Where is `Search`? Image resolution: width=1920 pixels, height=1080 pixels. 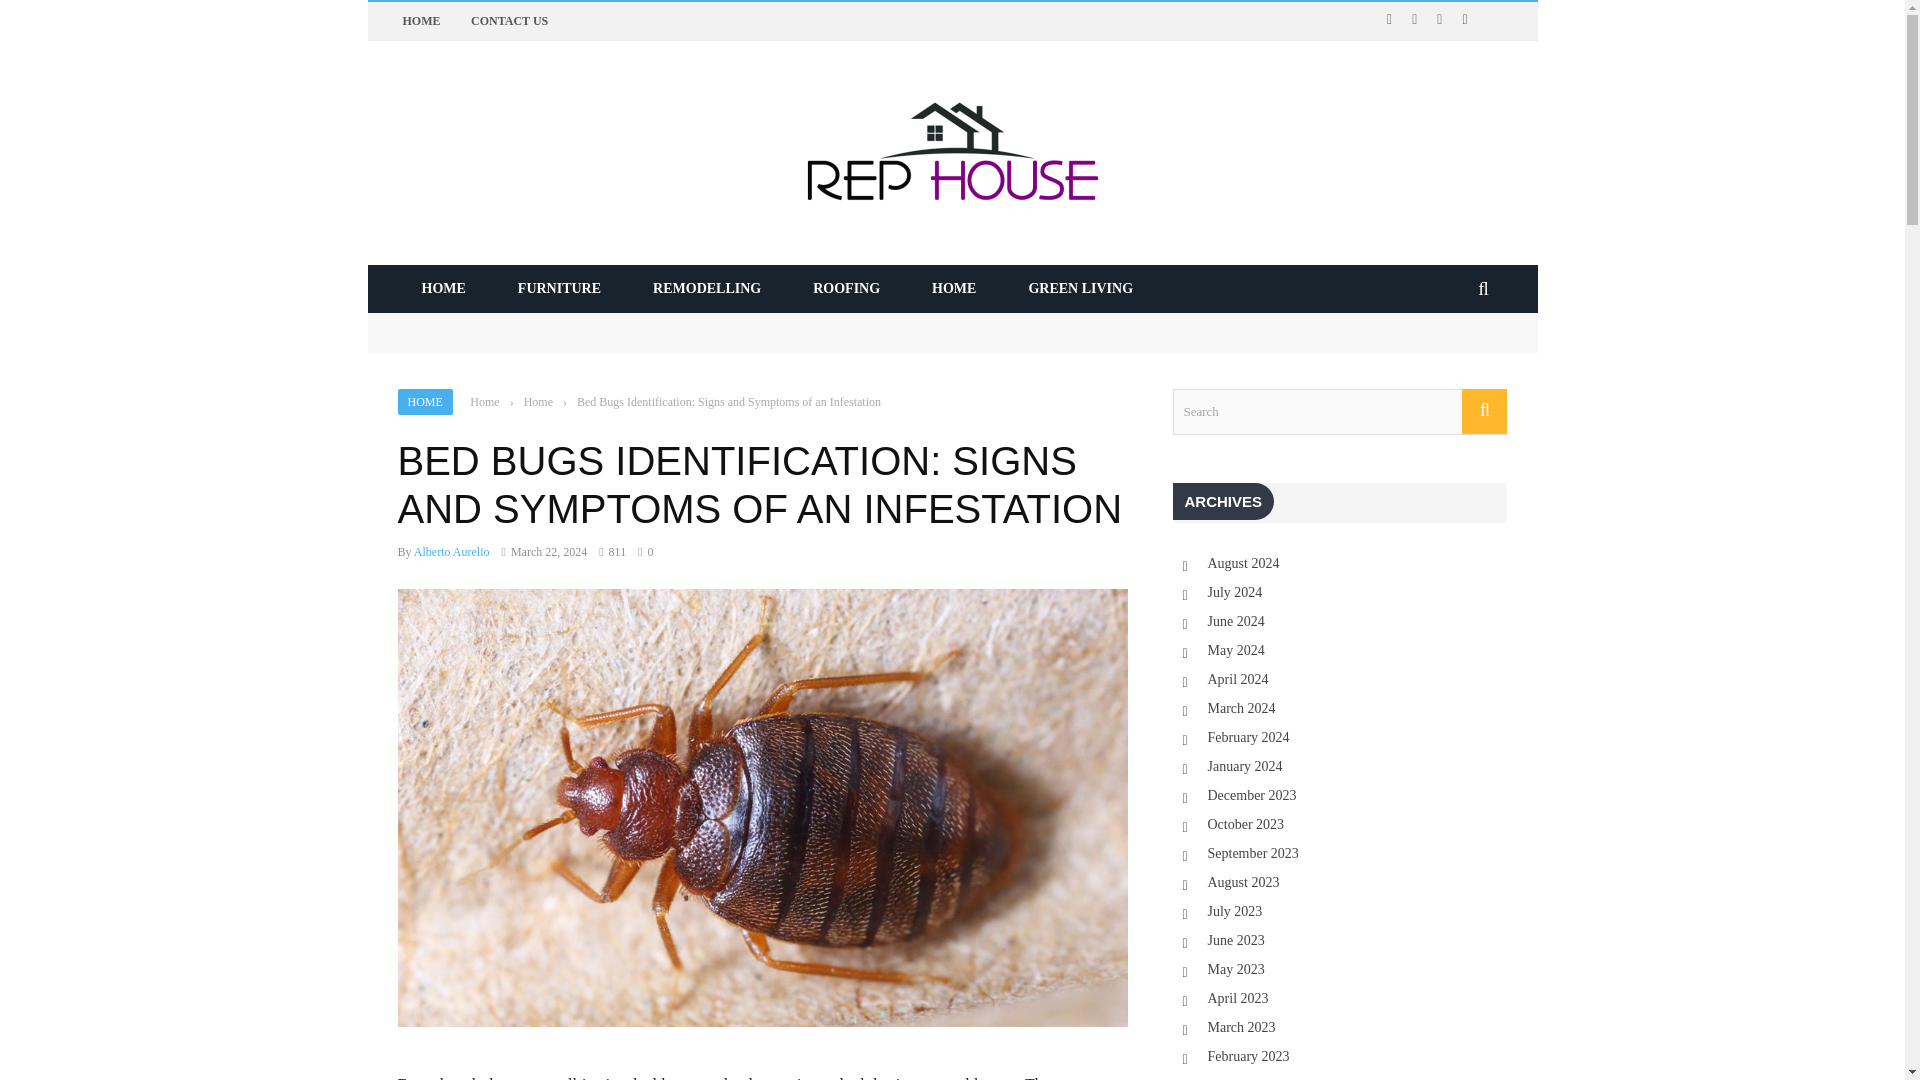 Search is located at coordinates (1339, 412).